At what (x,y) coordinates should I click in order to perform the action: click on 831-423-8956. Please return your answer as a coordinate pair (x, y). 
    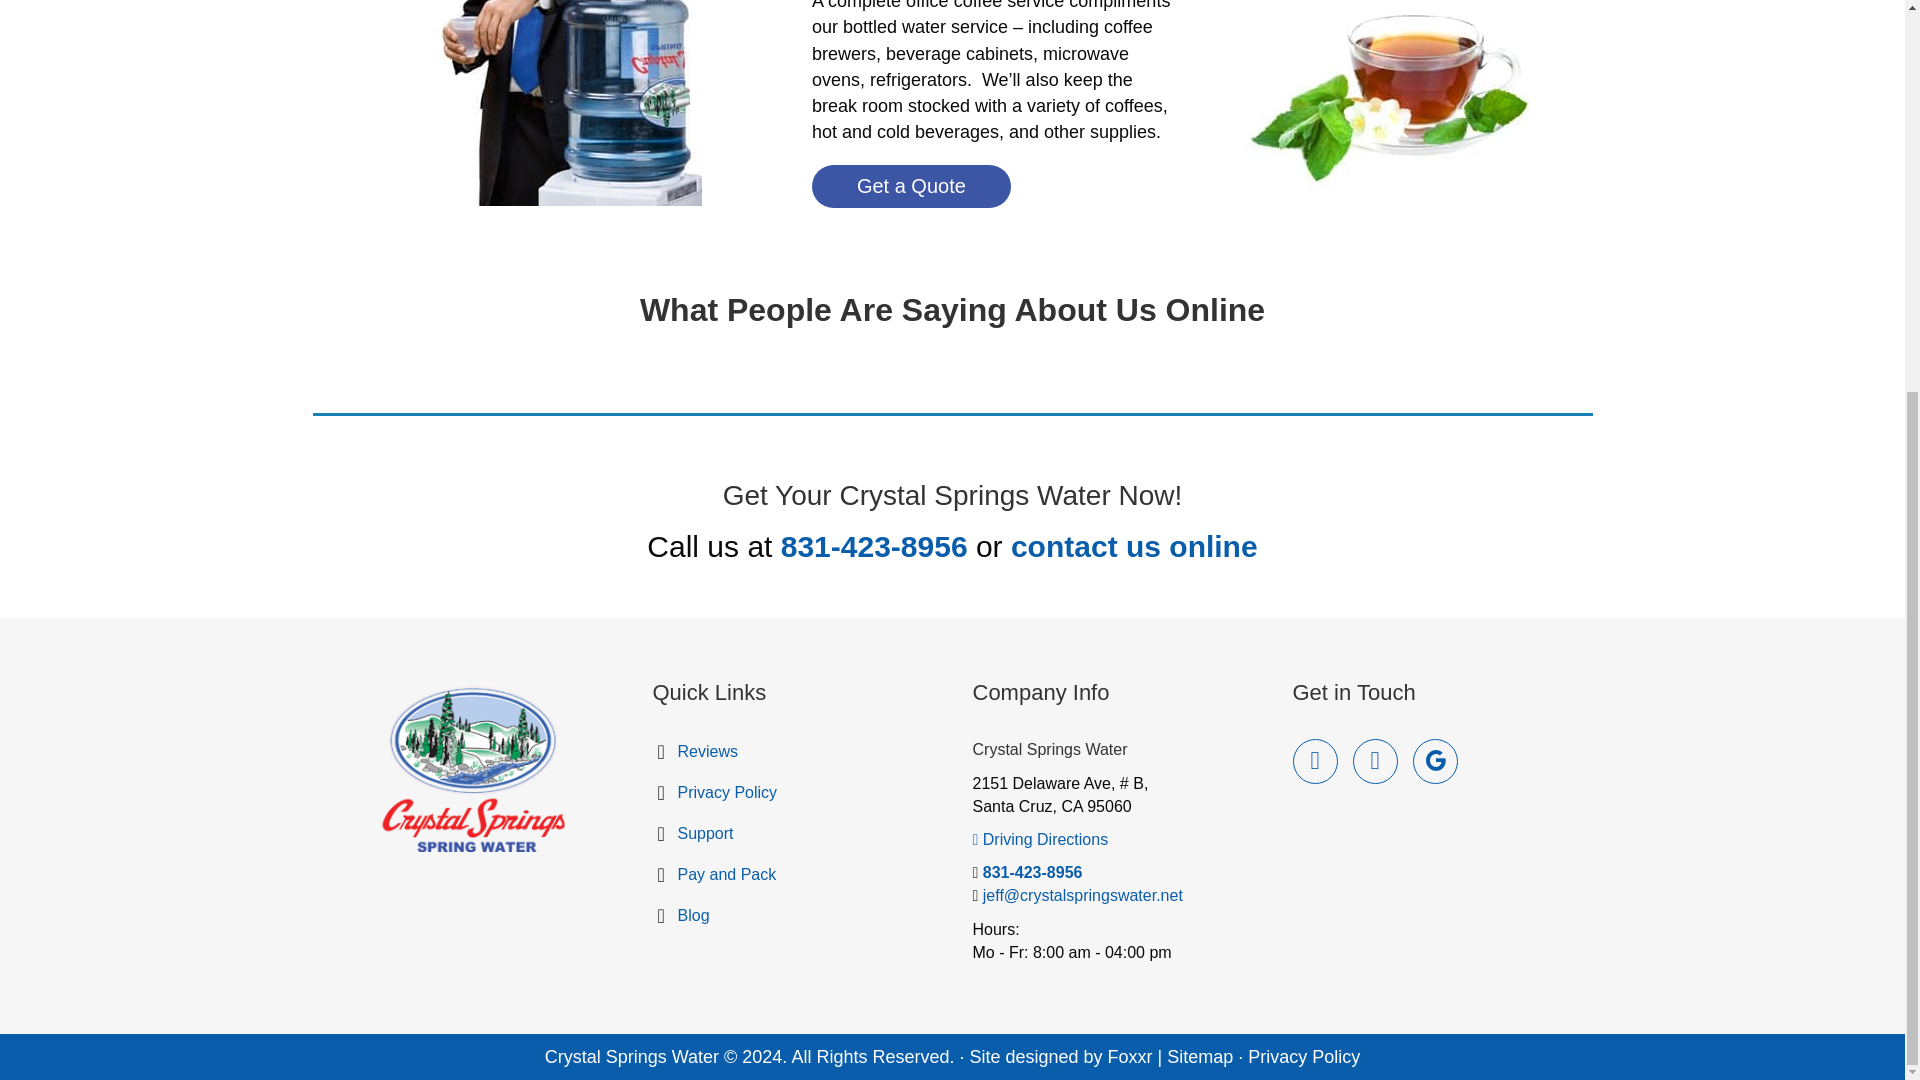
    Looking at the image, I should click on (874, 546).